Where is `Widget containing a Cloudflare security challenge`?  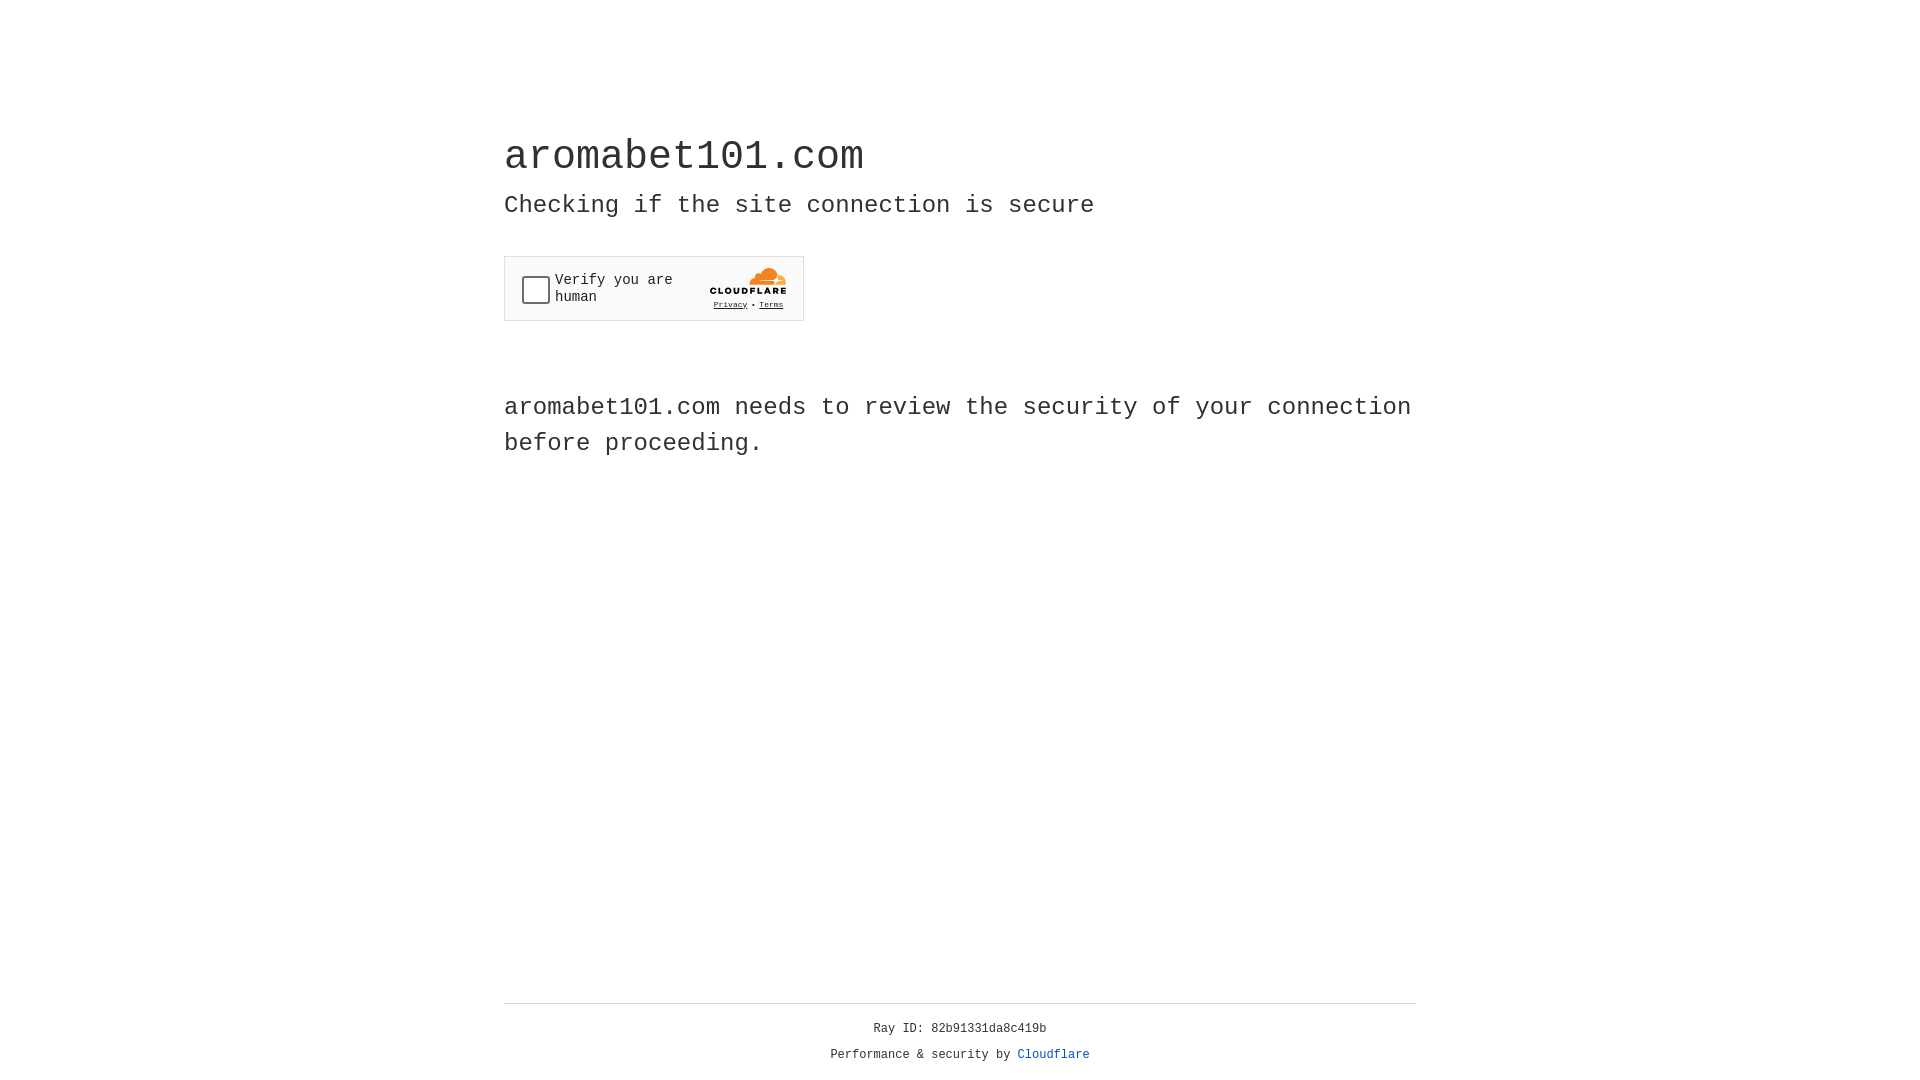 Widget containing a Cloudflare security challenge is located at coordinates (654, 288).